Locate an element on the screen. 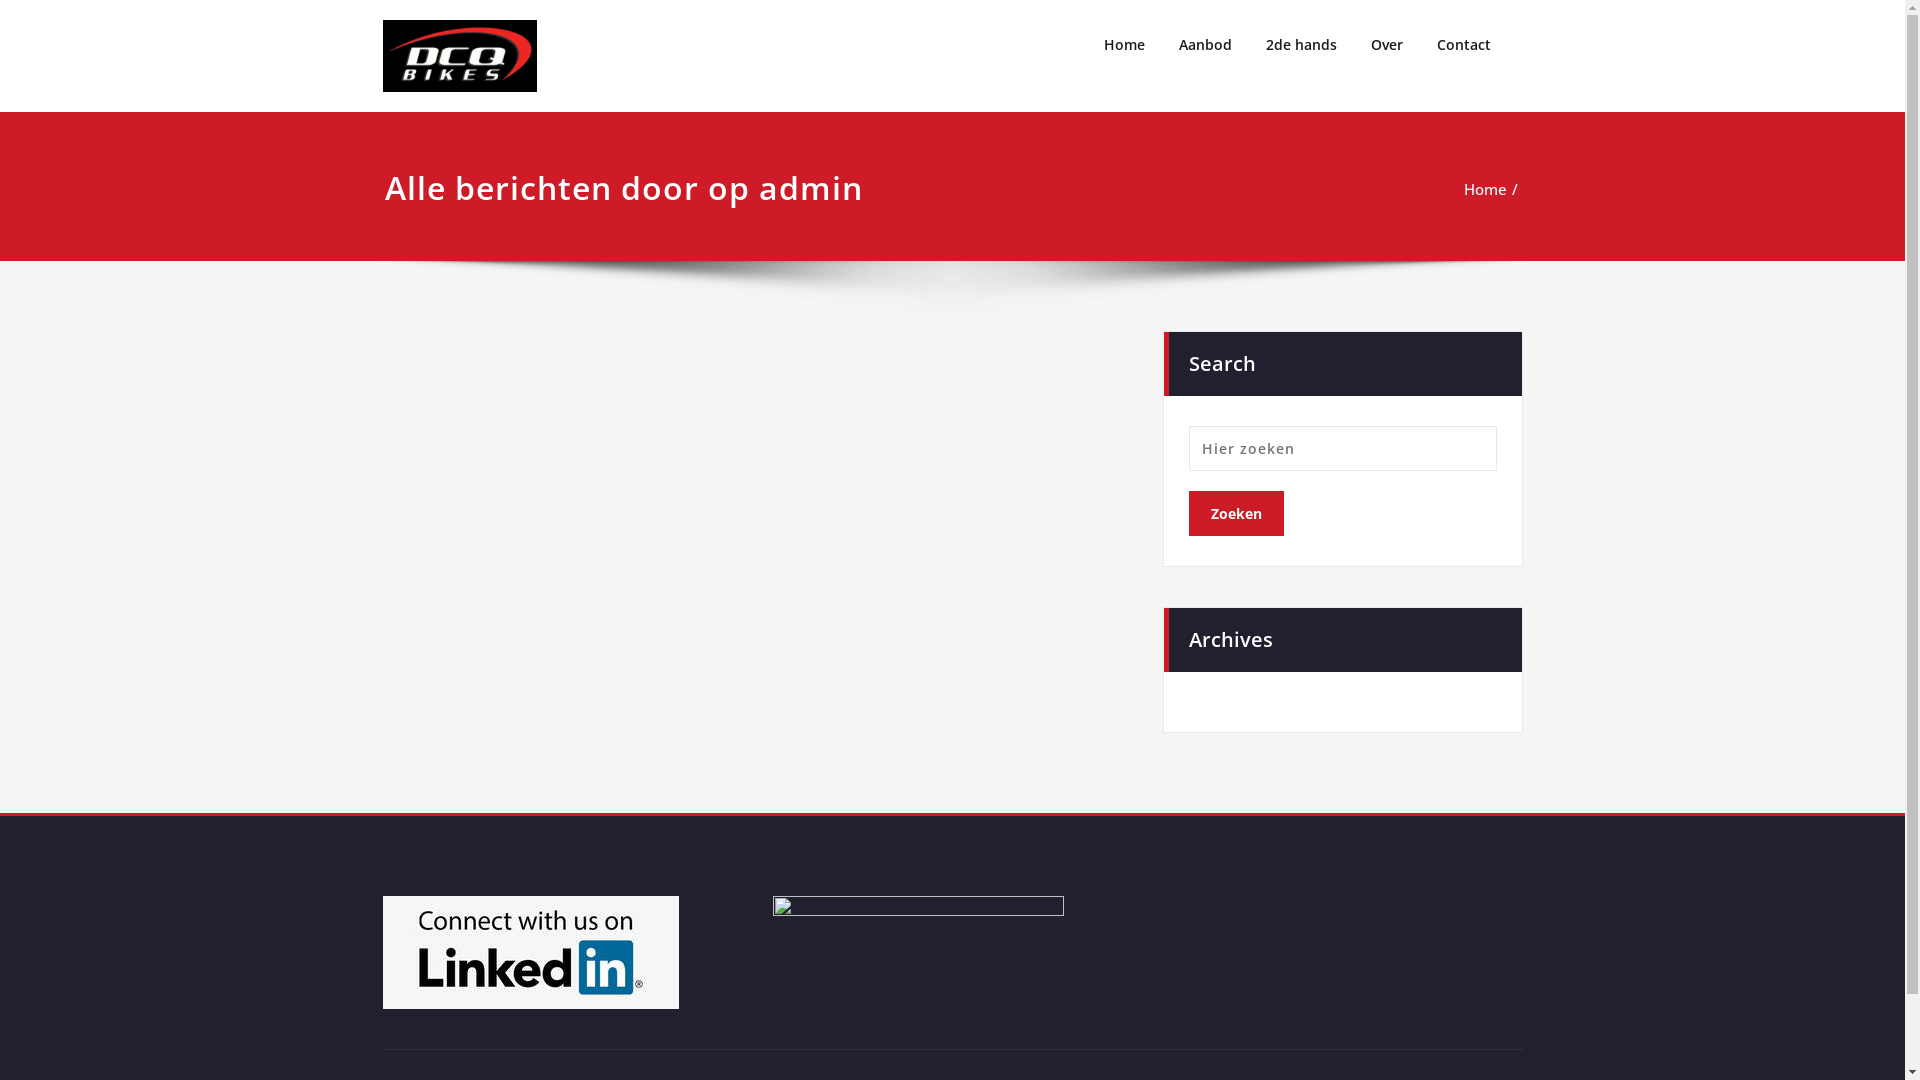 This screenshot has width=1920, height=1080. Aanbod is located at coordinates (1206, 45).